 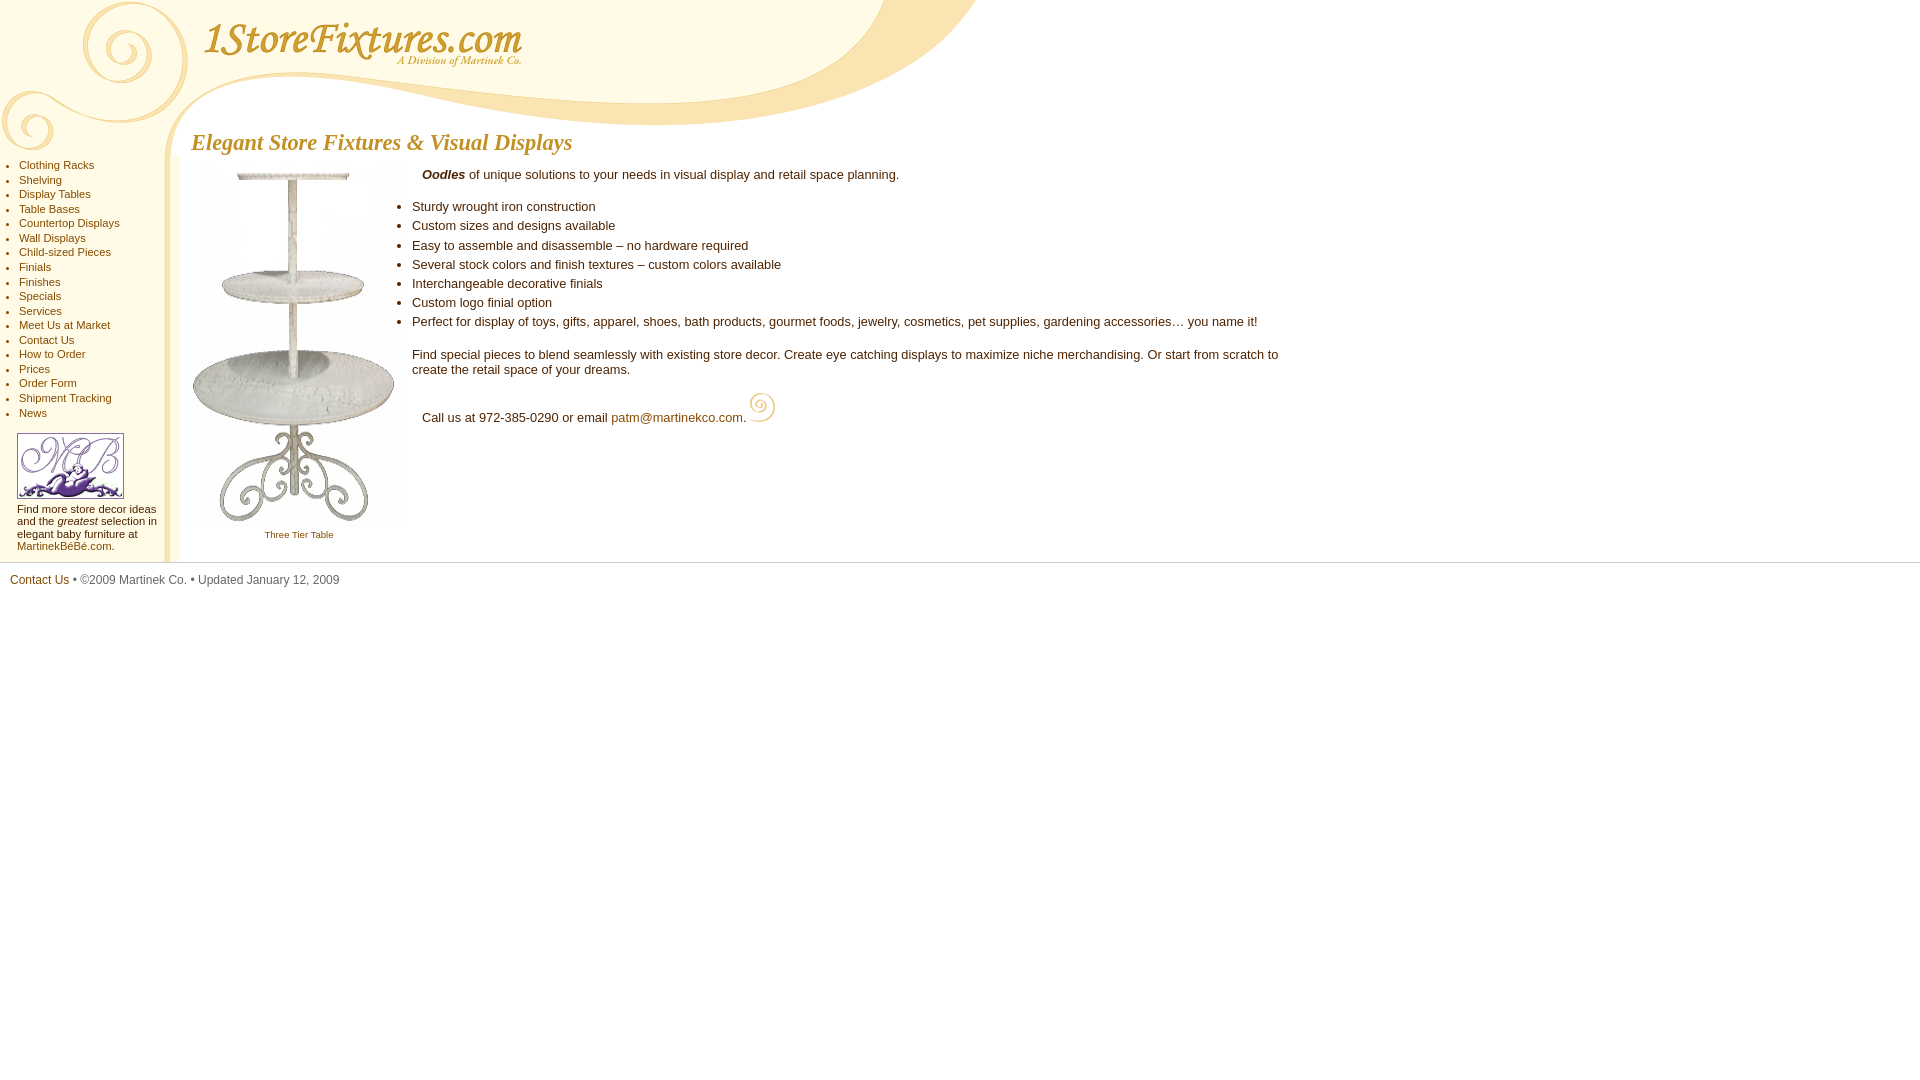 I want to click on Meet Us at Market, so click(x=64, y=325).